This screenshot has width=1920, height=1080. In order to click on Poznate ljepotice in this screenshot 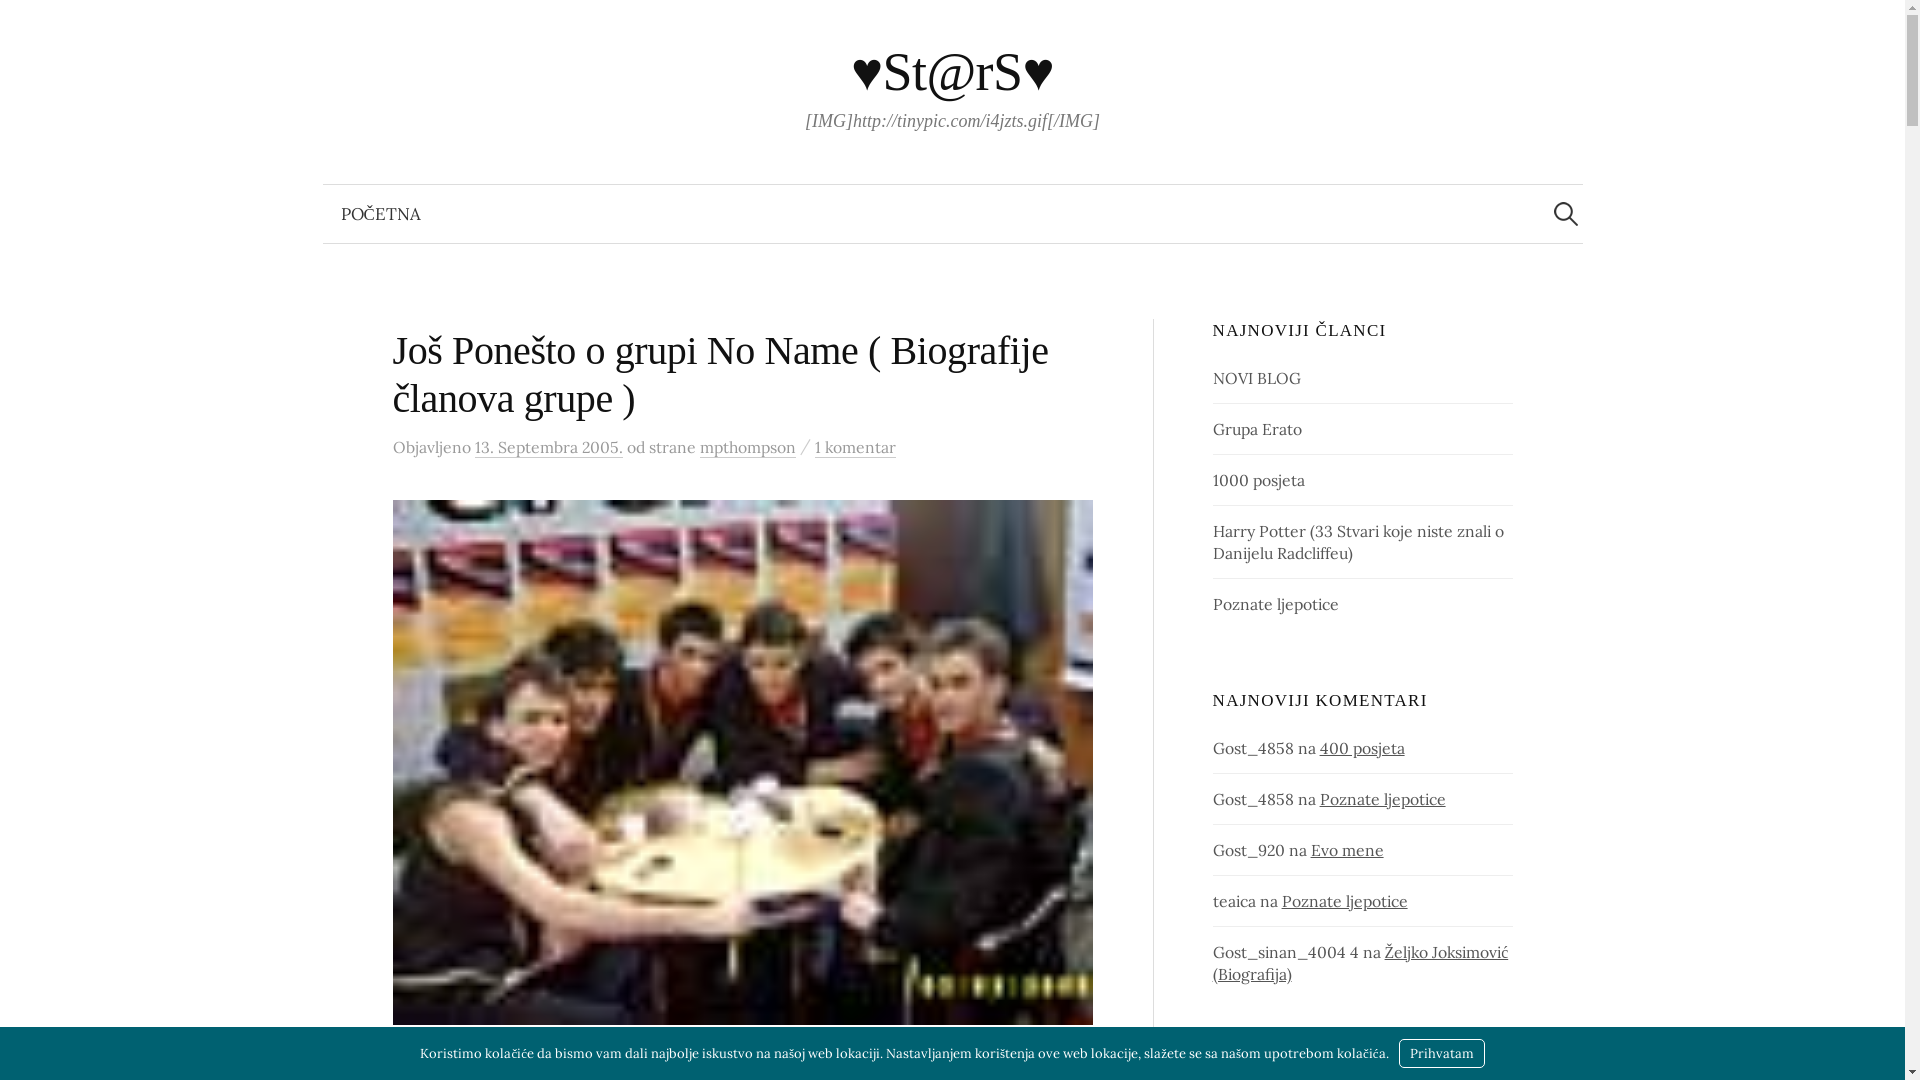, I will do `click(1345, 901)`.